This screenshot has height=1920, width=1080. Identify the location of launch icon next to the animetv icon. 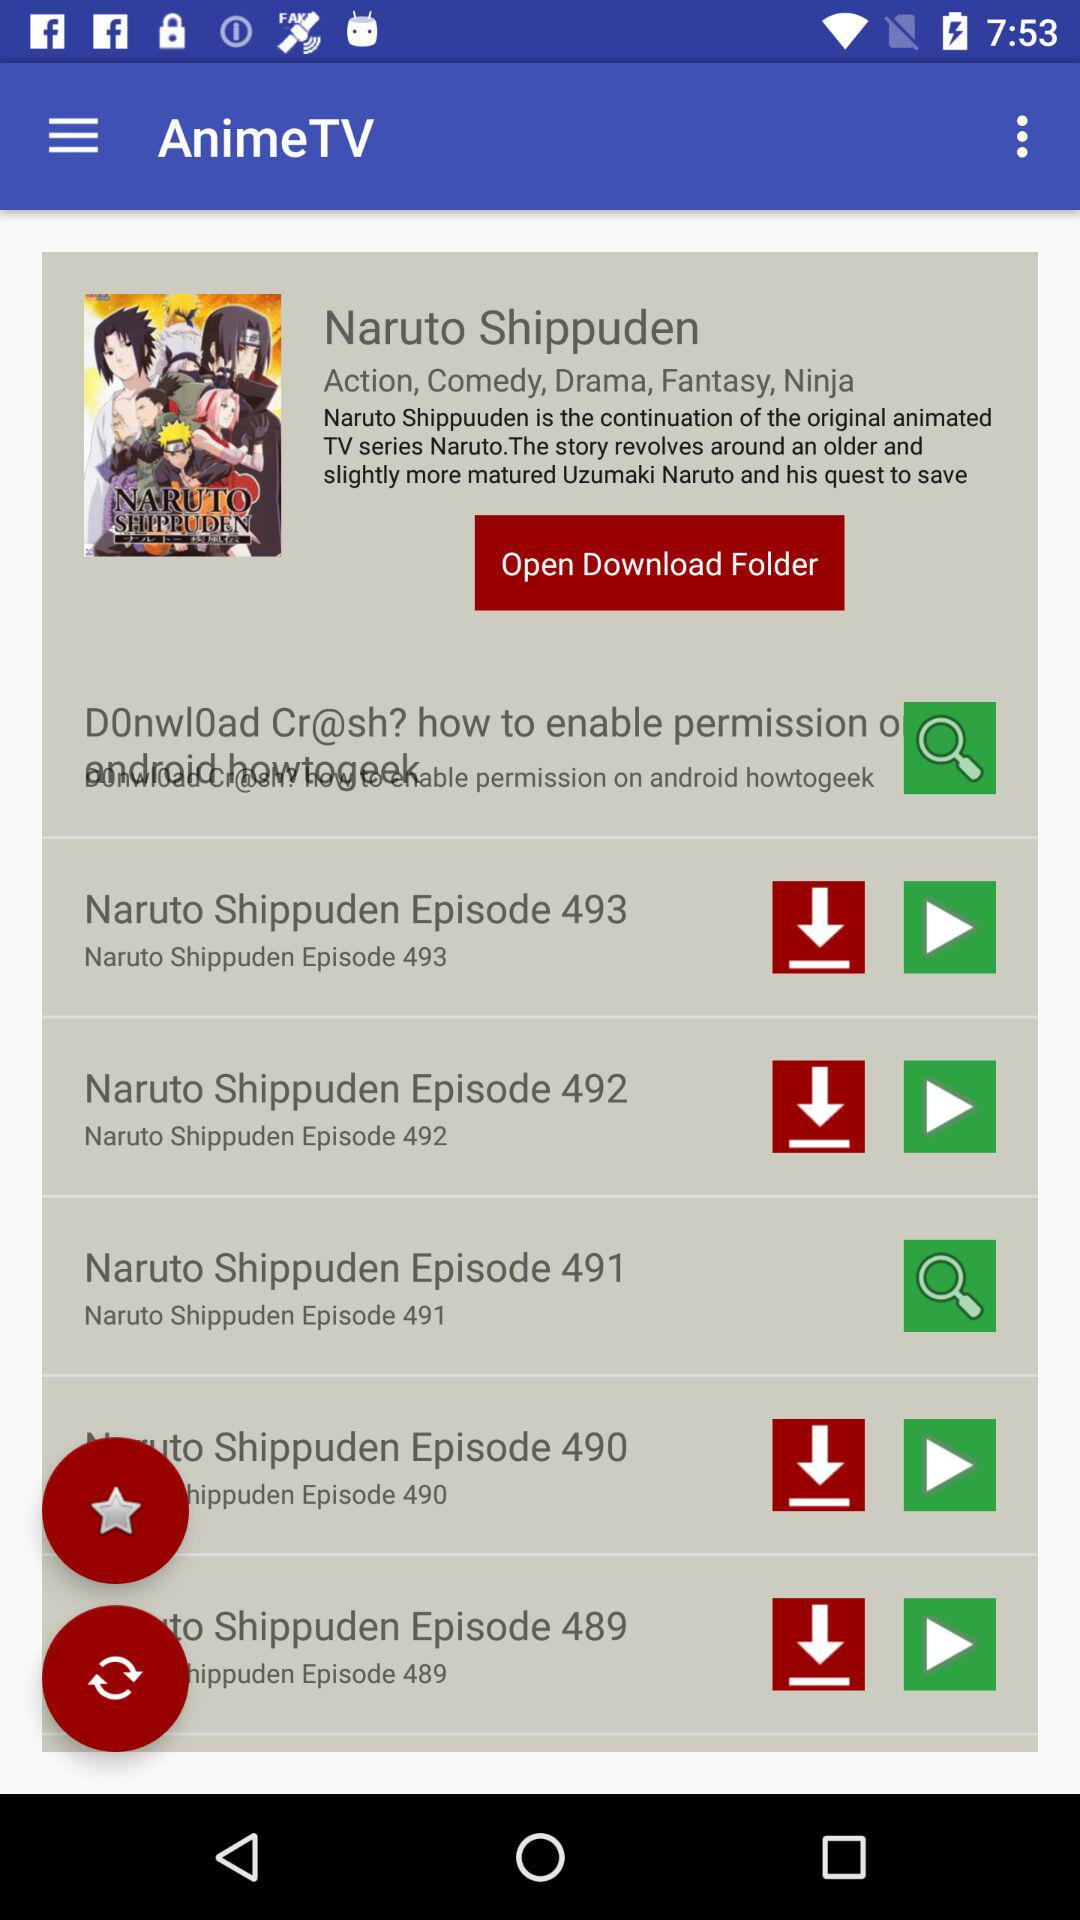
(73, 136).